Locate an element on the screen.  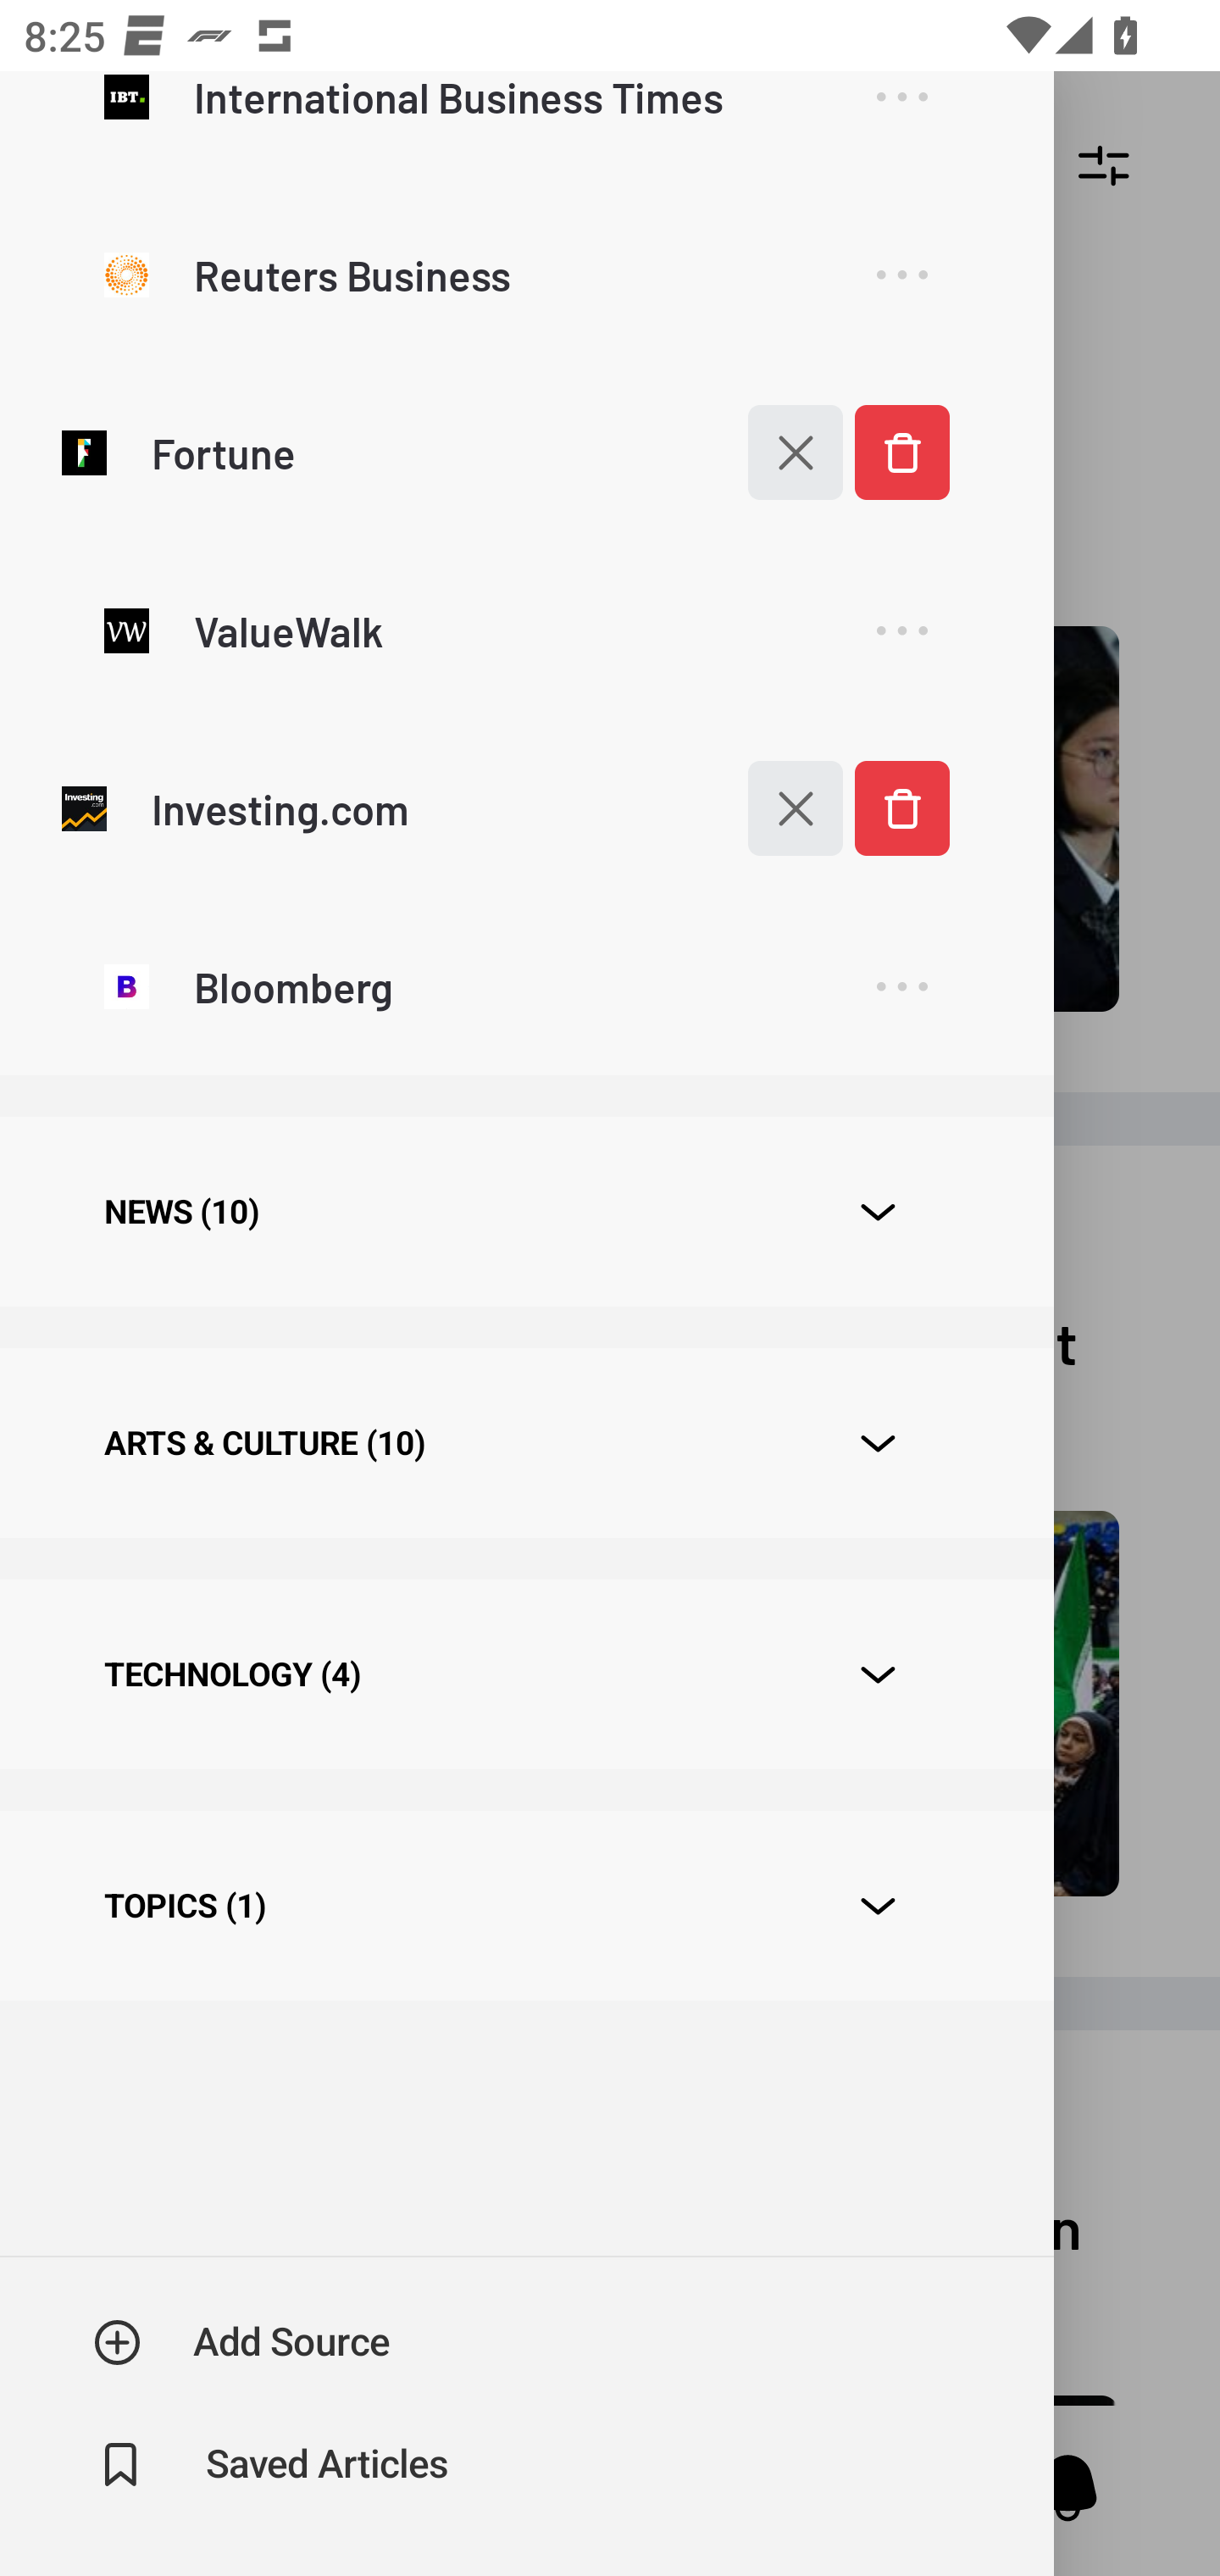
Expand Button is located at coordinates (878, 1675).